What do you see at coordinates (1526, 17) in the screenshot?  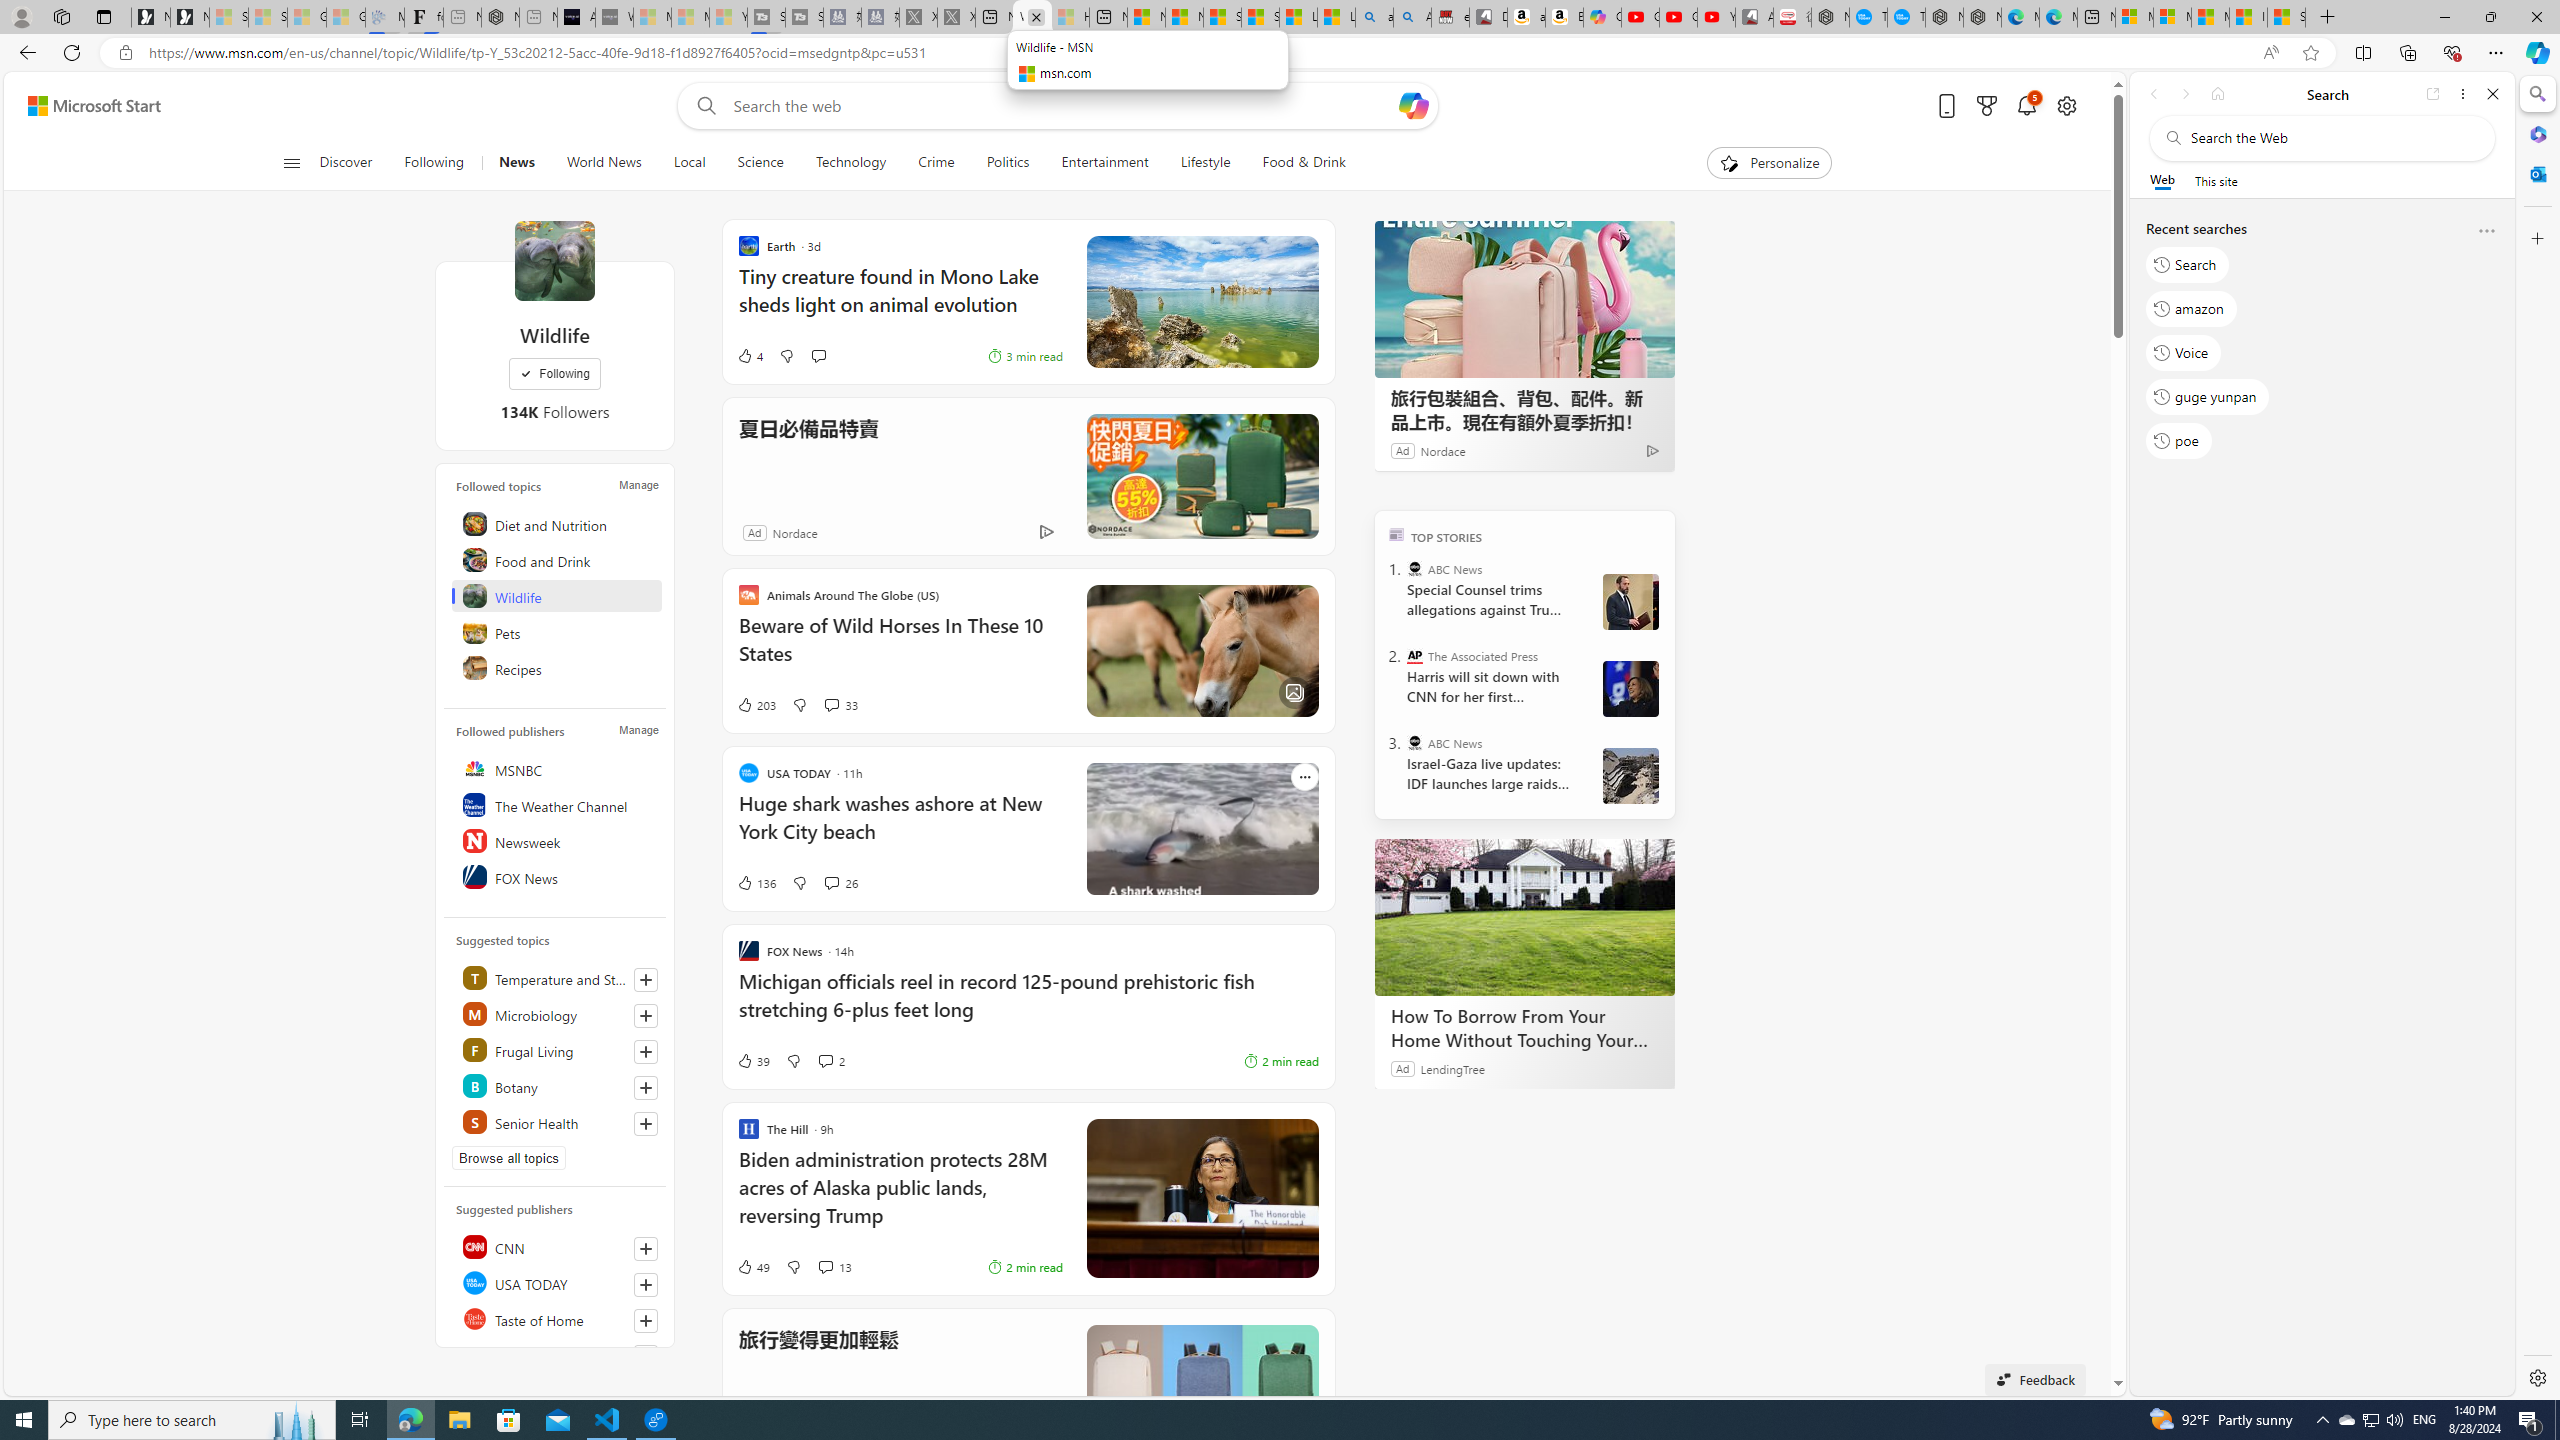 I see `amazon.in/dp/B0CX59H5W7/?tag=gsmcom05-21` at bounding box center [1526, 17].